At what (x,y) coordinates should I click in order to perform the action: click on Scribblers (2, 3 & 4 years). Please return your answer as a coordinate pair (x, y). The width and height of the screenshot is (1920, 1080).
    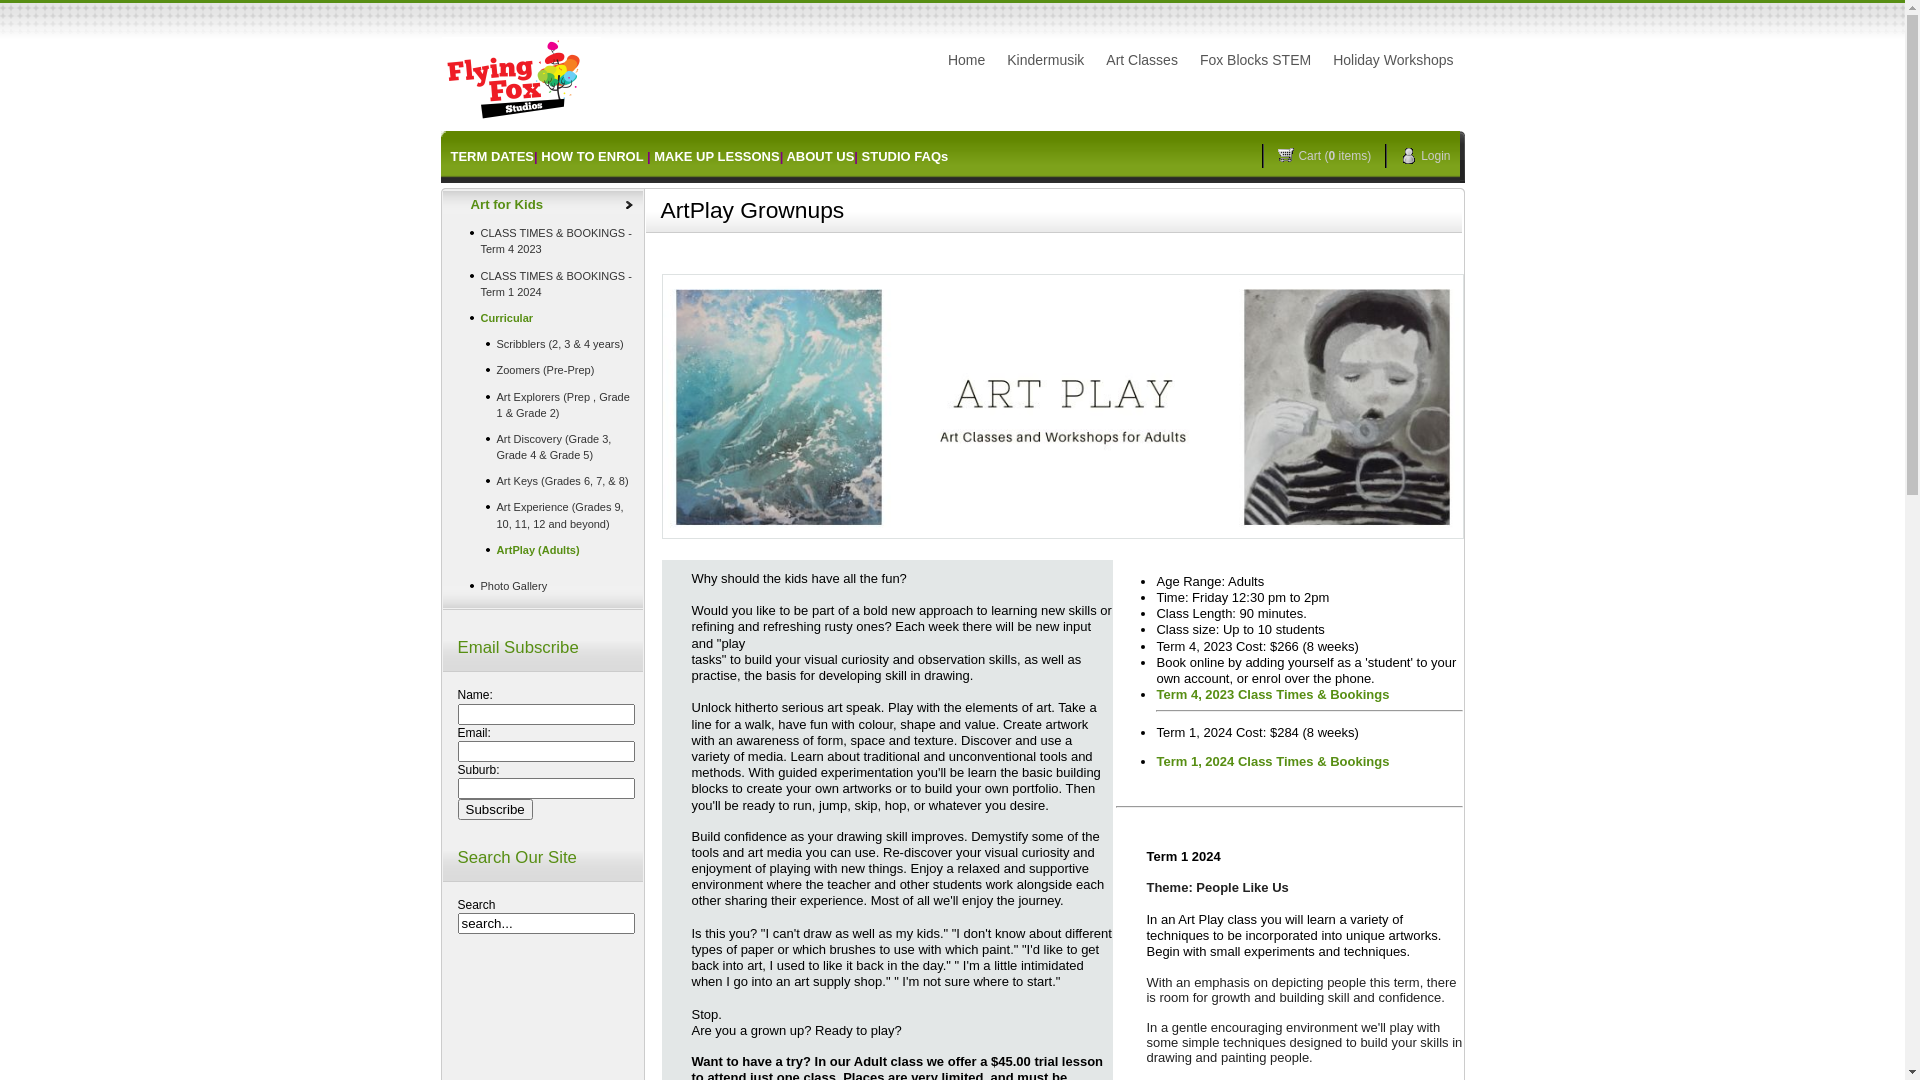
    Looking at the image, I should click on (542, 344).